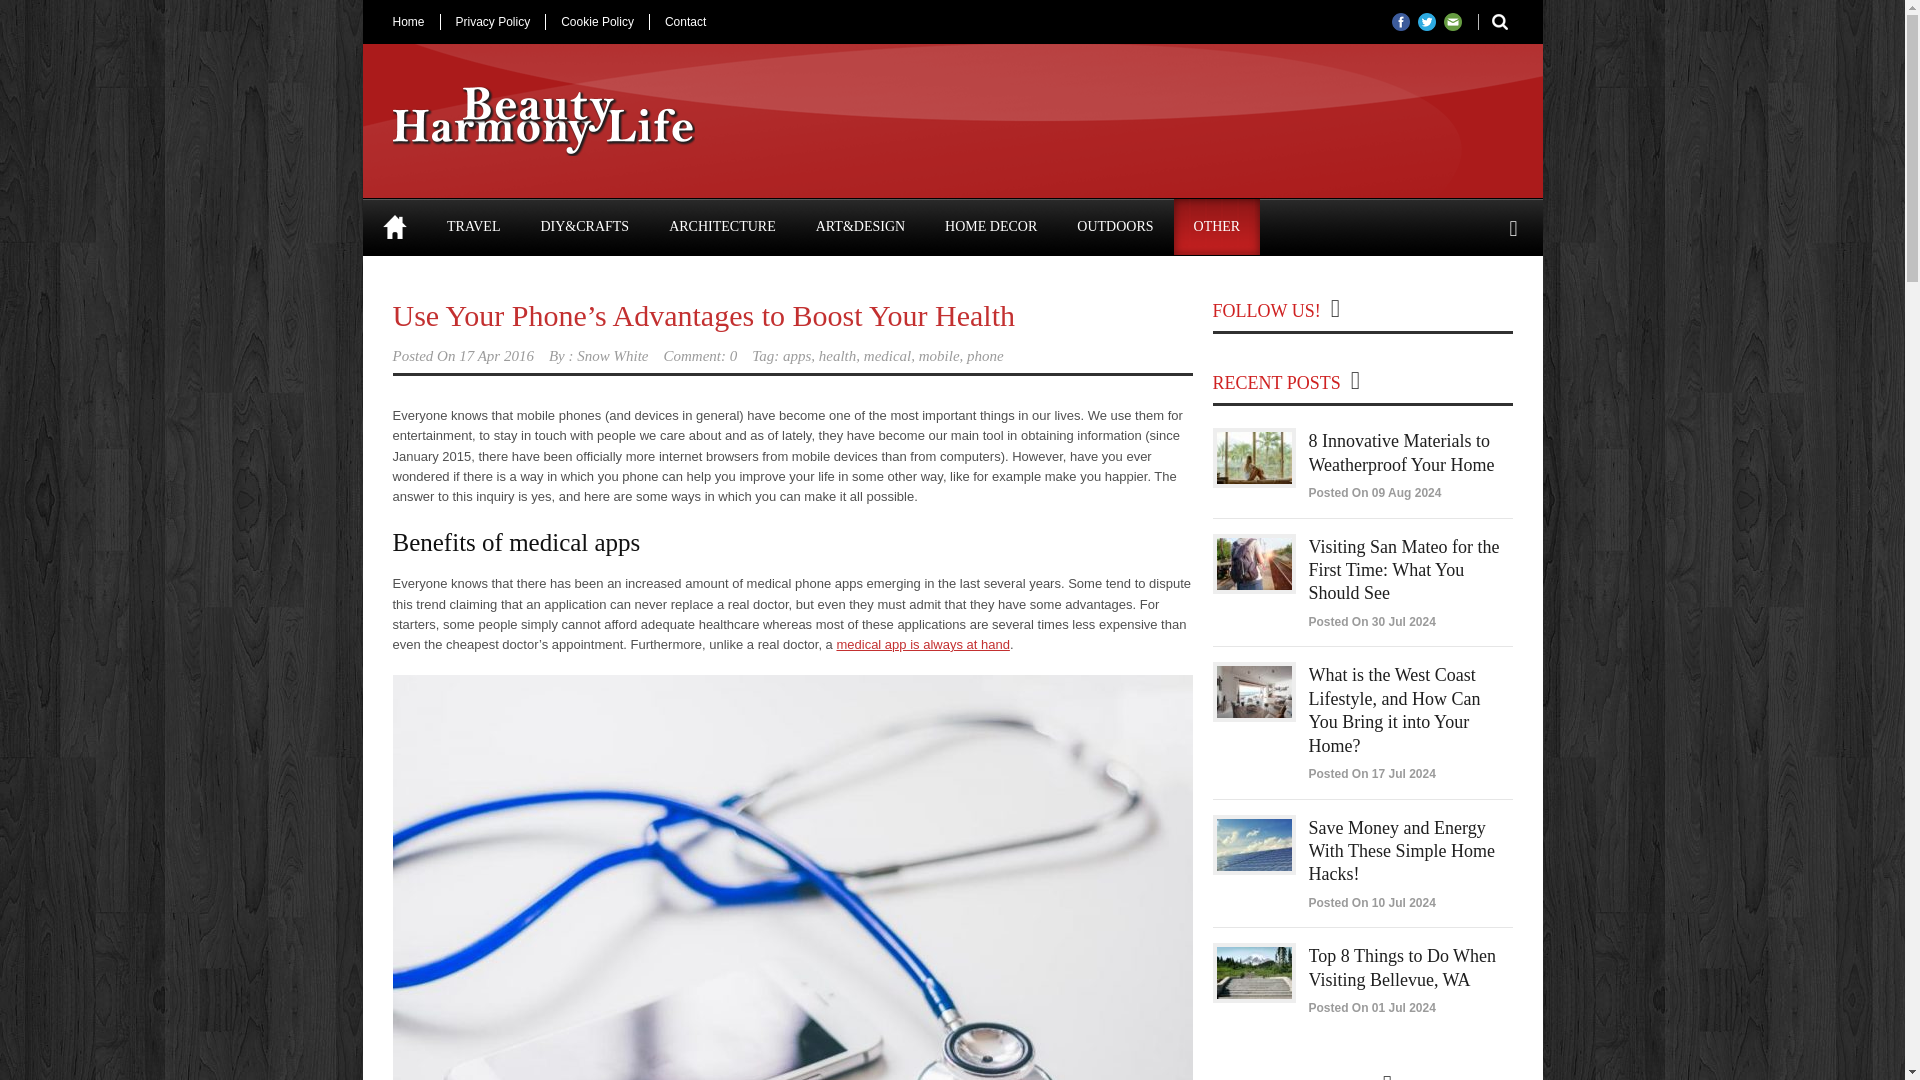 Image resolution: width=1920 pixels, height=1080 pixels. What do you see at coordinates (838, 355) in the screenshot?
I see `health` at bounding box center [838, 355].